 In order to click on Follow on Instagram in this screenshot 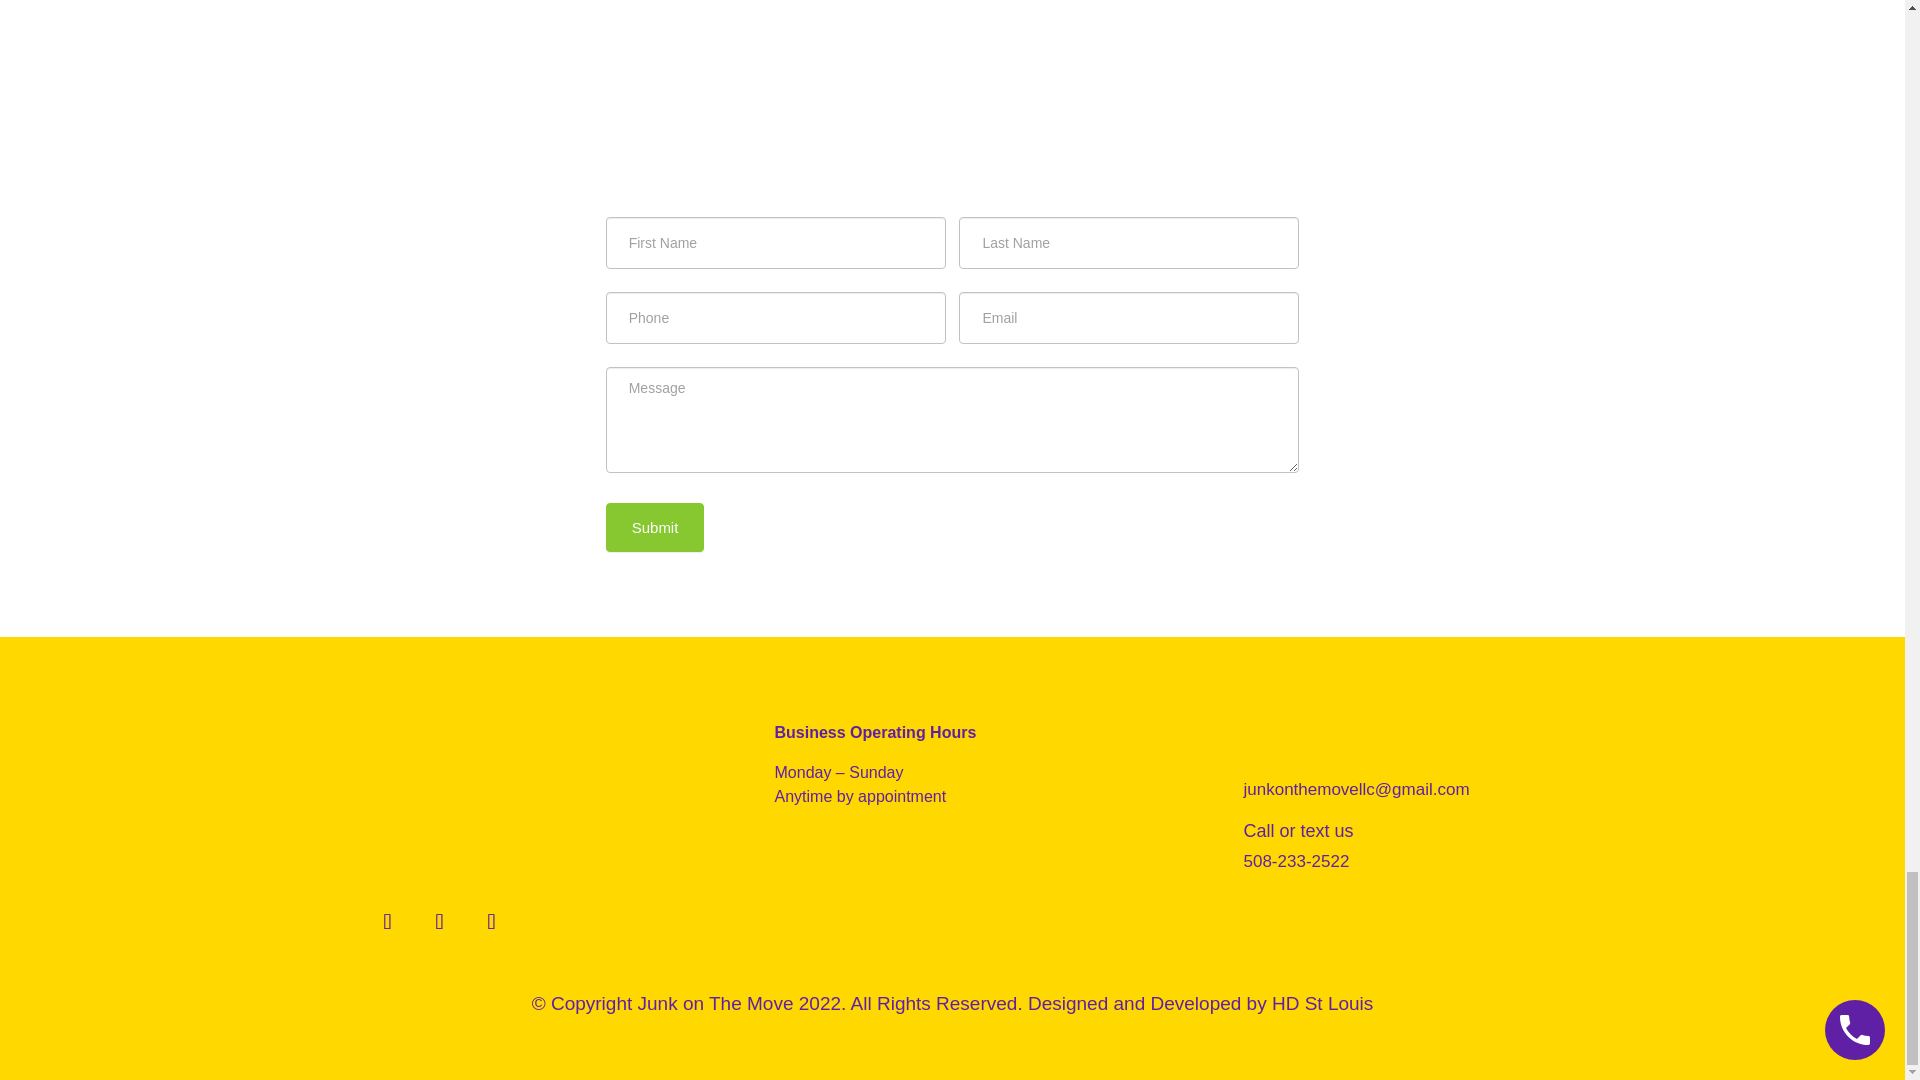, I will do `click(440, 921)`.